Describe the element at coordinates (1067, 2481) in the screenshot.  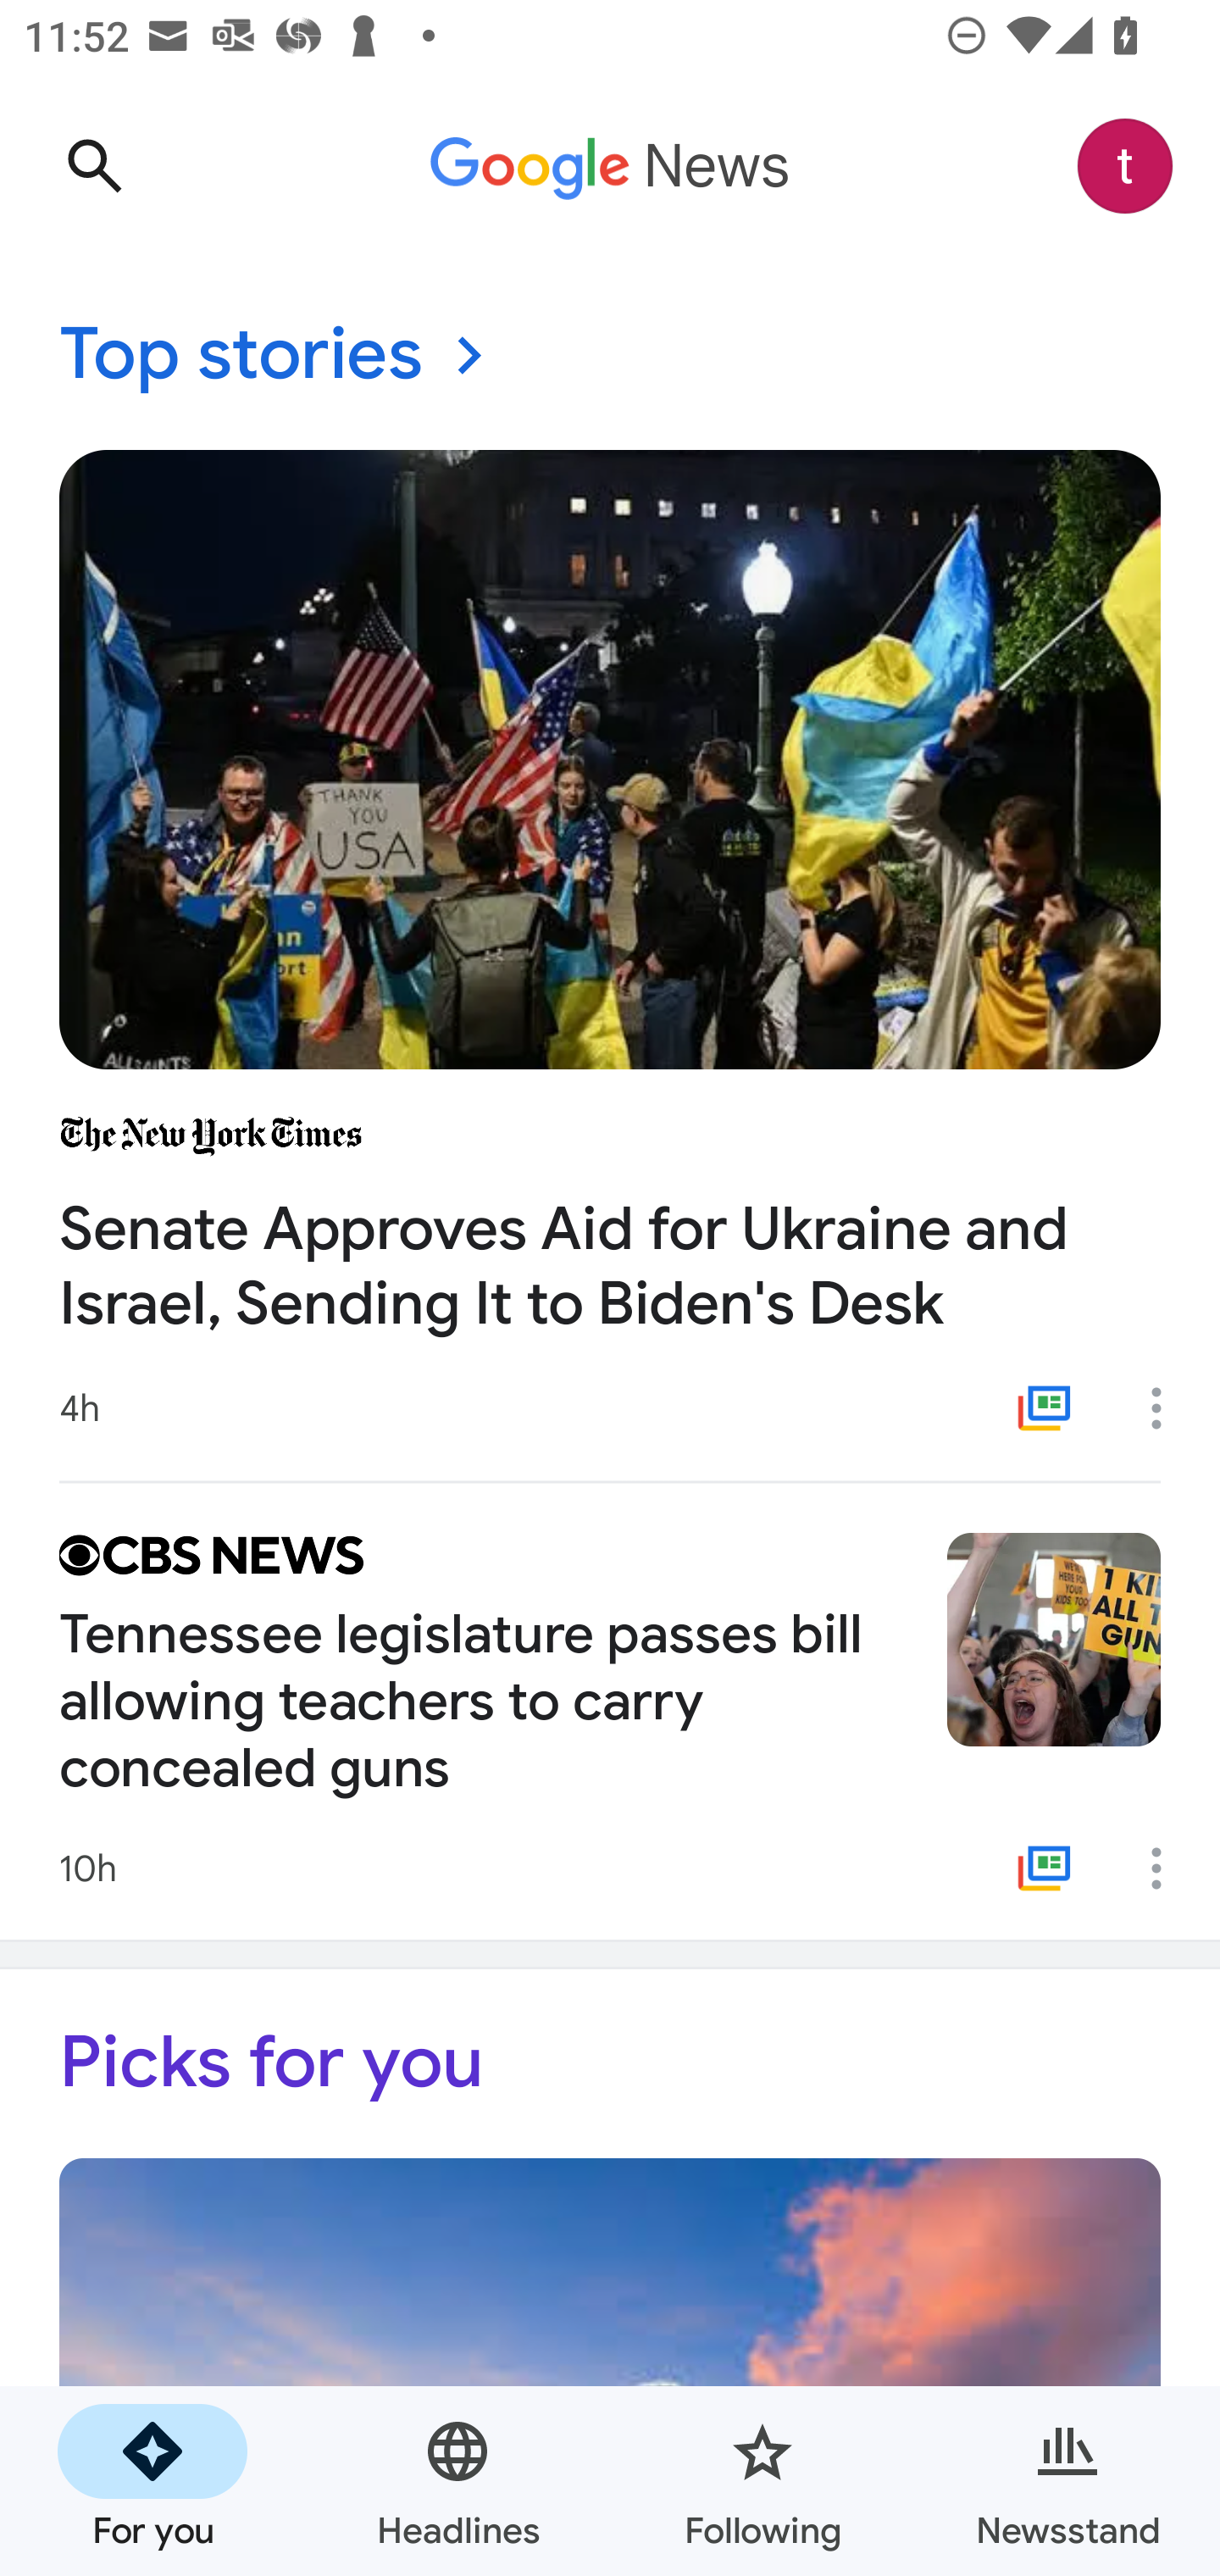
I see `Newsstand` at that location.